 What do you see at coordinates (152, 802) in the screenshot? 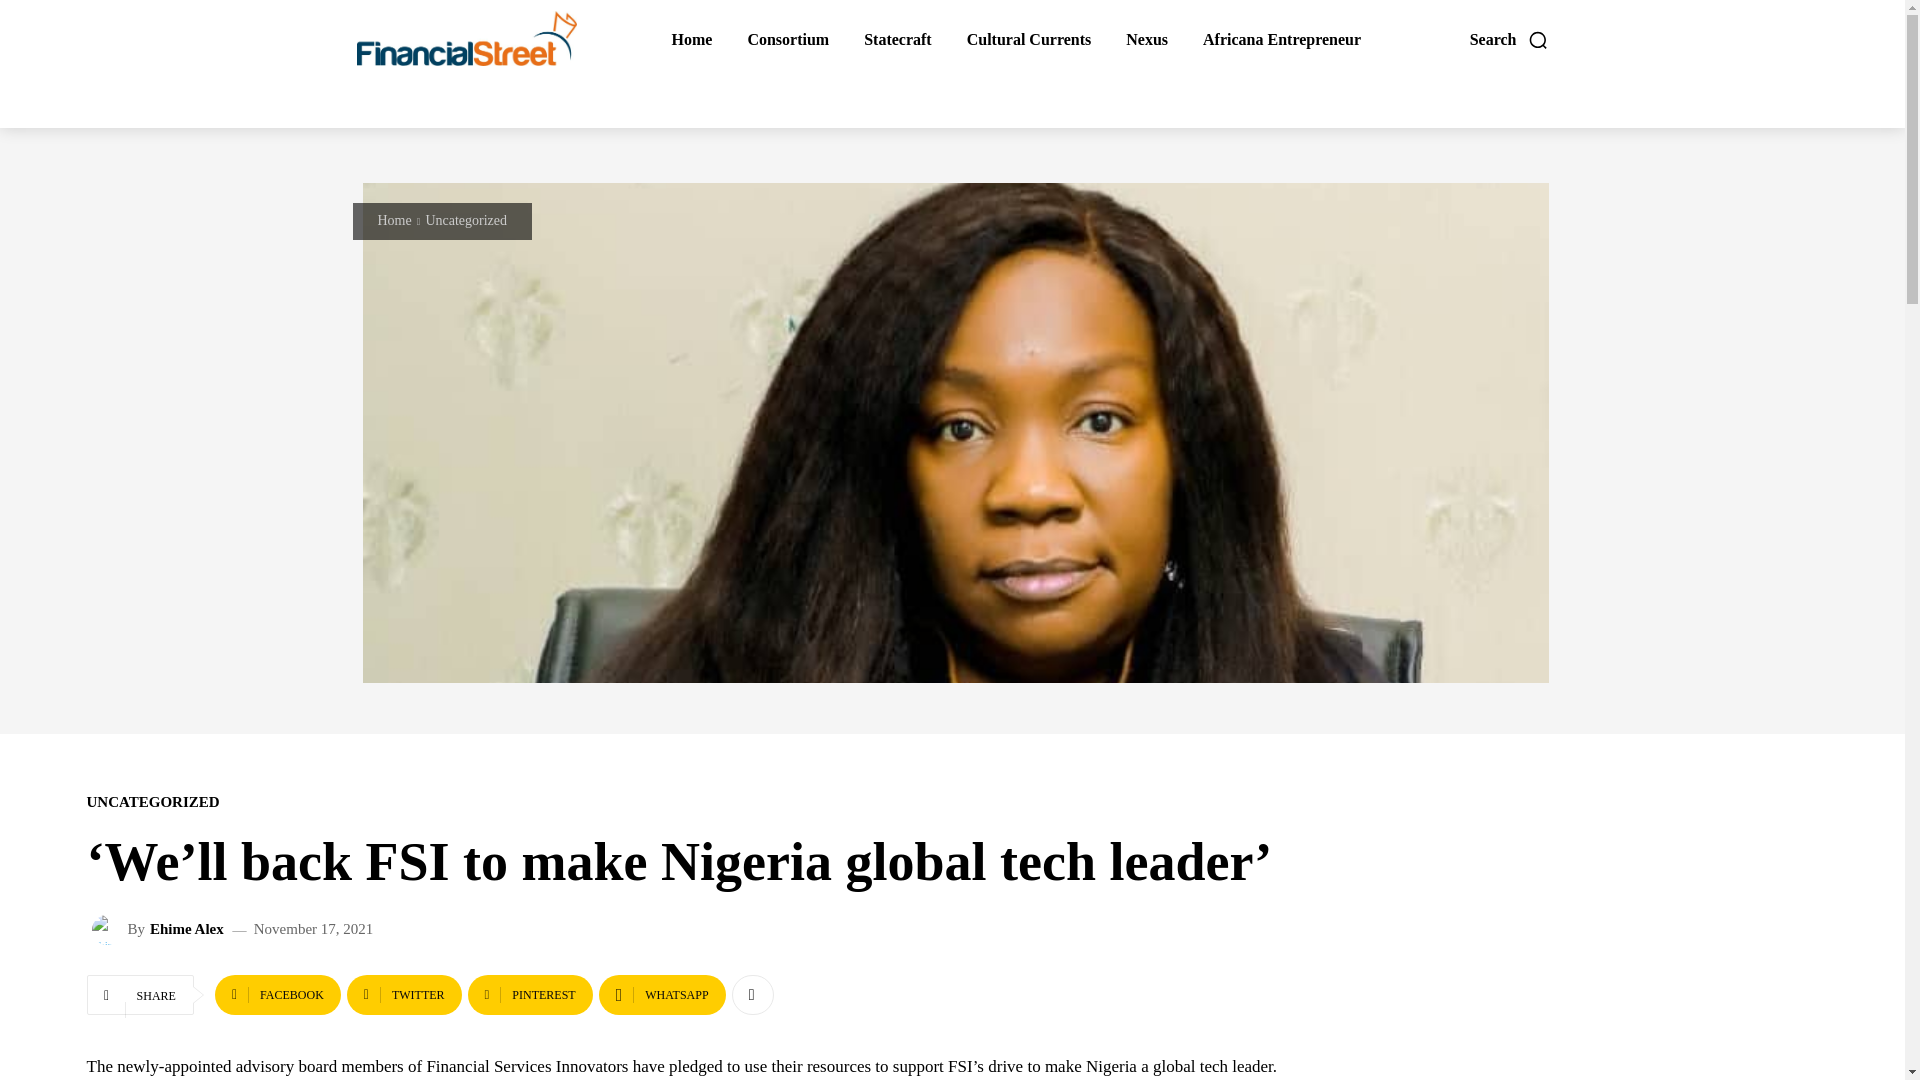
I see `UNCATEGORIZED` at bounding box center [152, 802].